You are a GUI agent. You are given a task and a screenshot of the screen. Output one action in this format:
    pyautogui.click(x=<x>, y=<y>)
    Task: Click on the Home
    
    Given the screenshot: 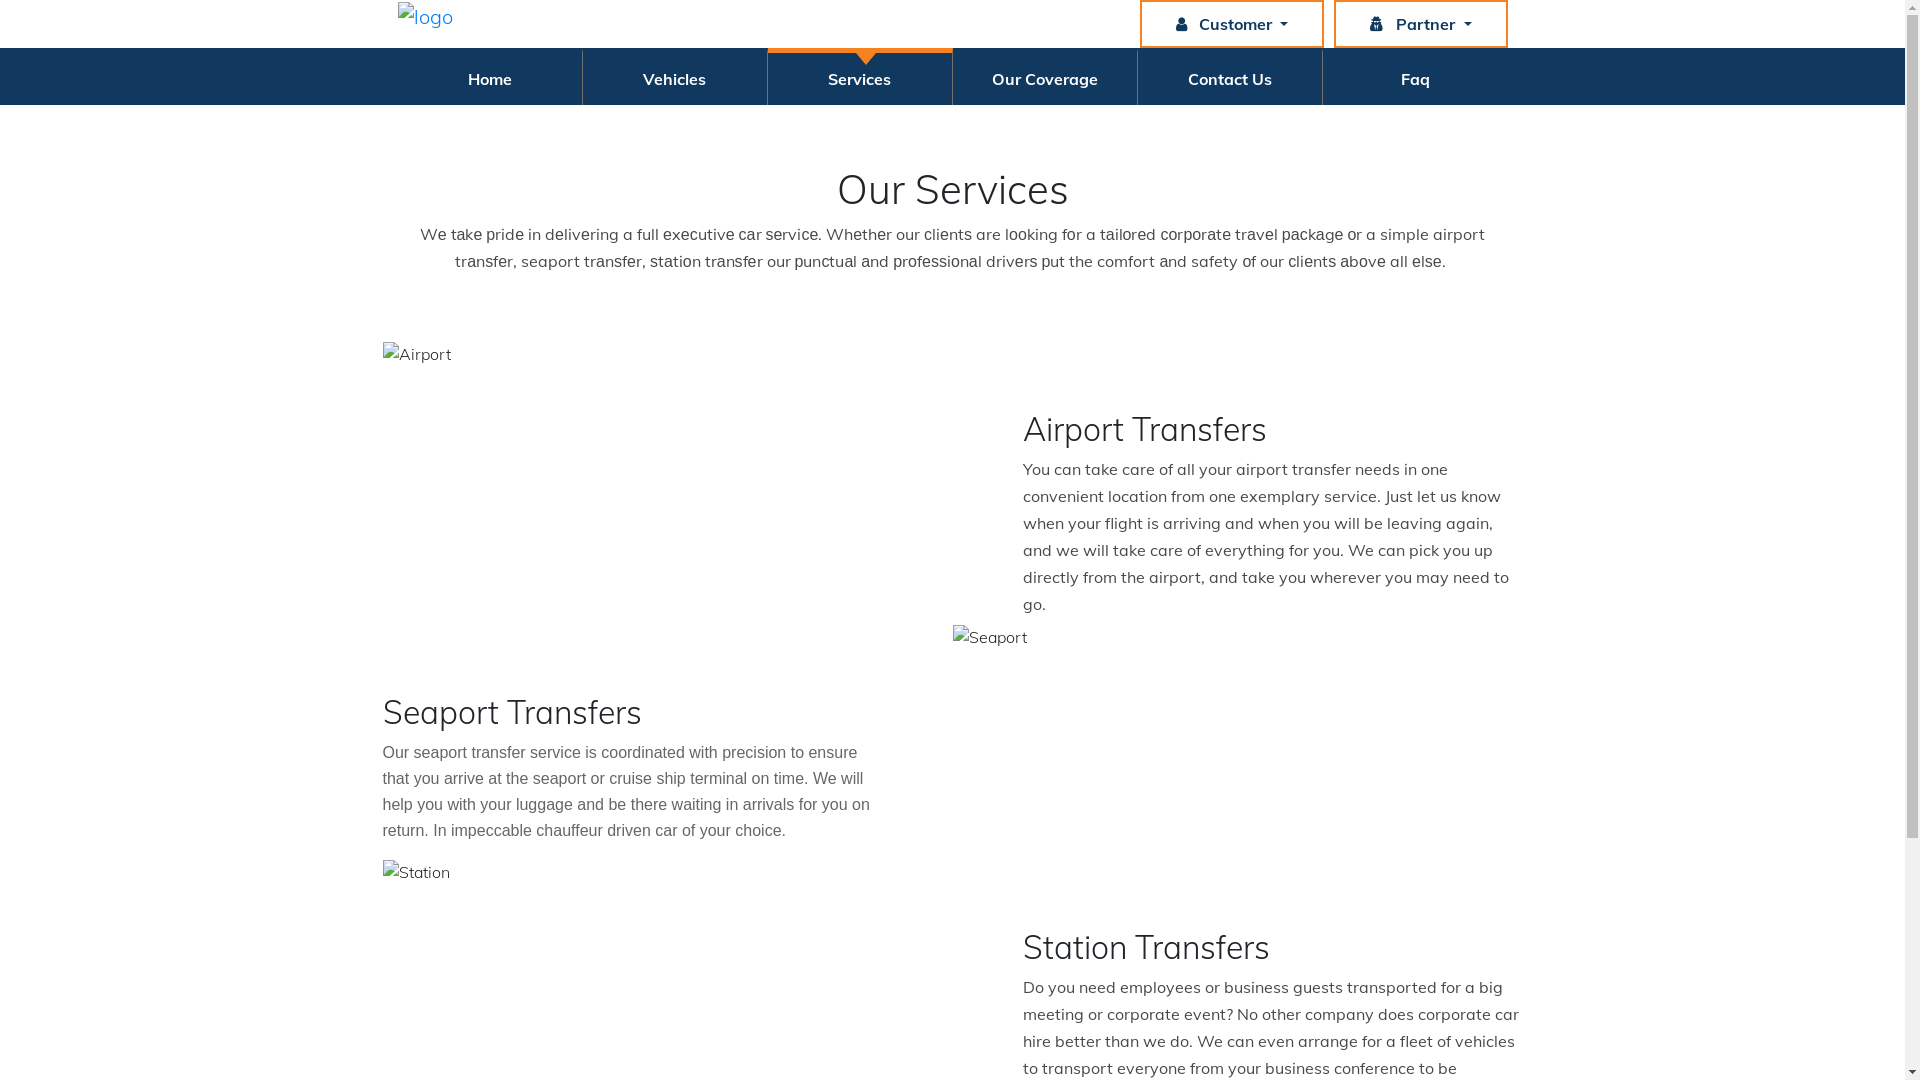 What is the action you would take?
    pyautogui.click(x=490, y=79)
    